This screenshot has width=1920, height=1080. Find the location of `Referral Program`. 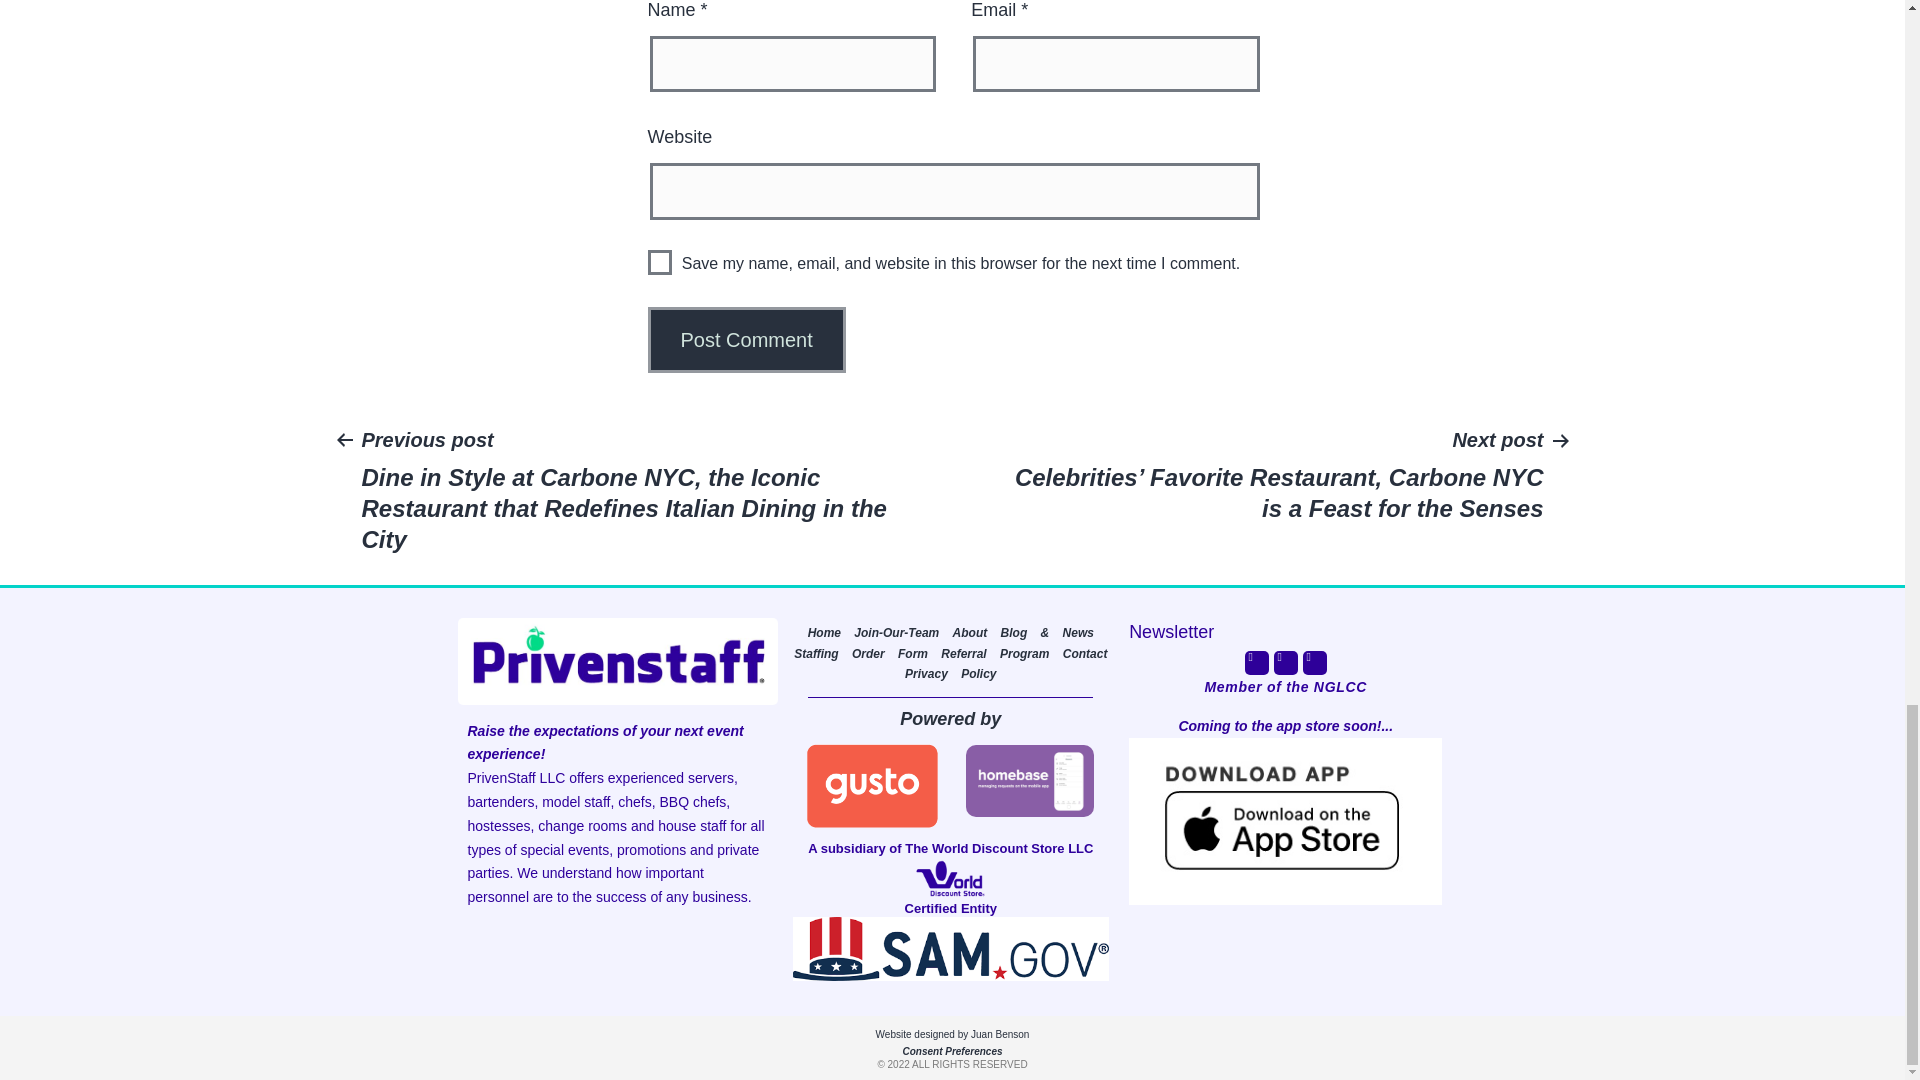

Referral Program is located at coordinates (994, 653).